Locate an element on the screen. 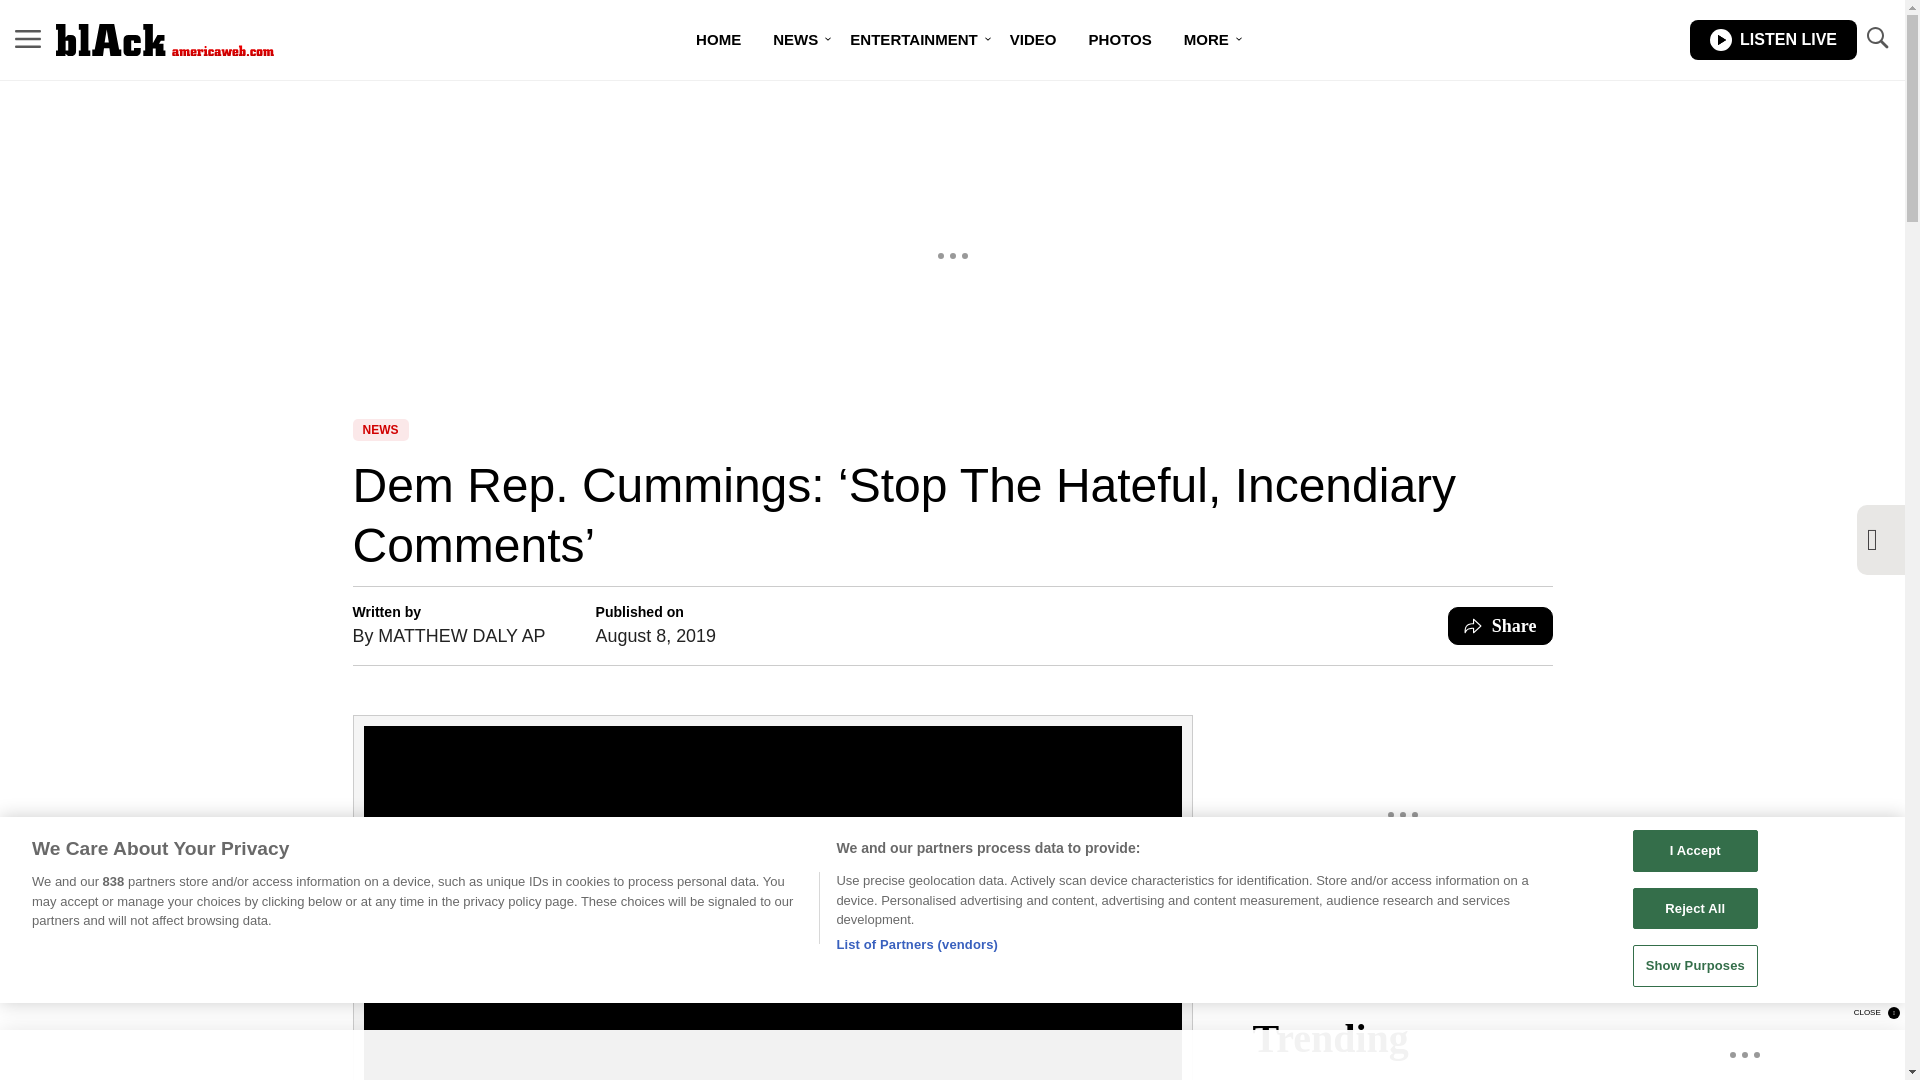 The width and height of the screenshot is (1920, 1080). NEWS is located at coordinates (379, 430).